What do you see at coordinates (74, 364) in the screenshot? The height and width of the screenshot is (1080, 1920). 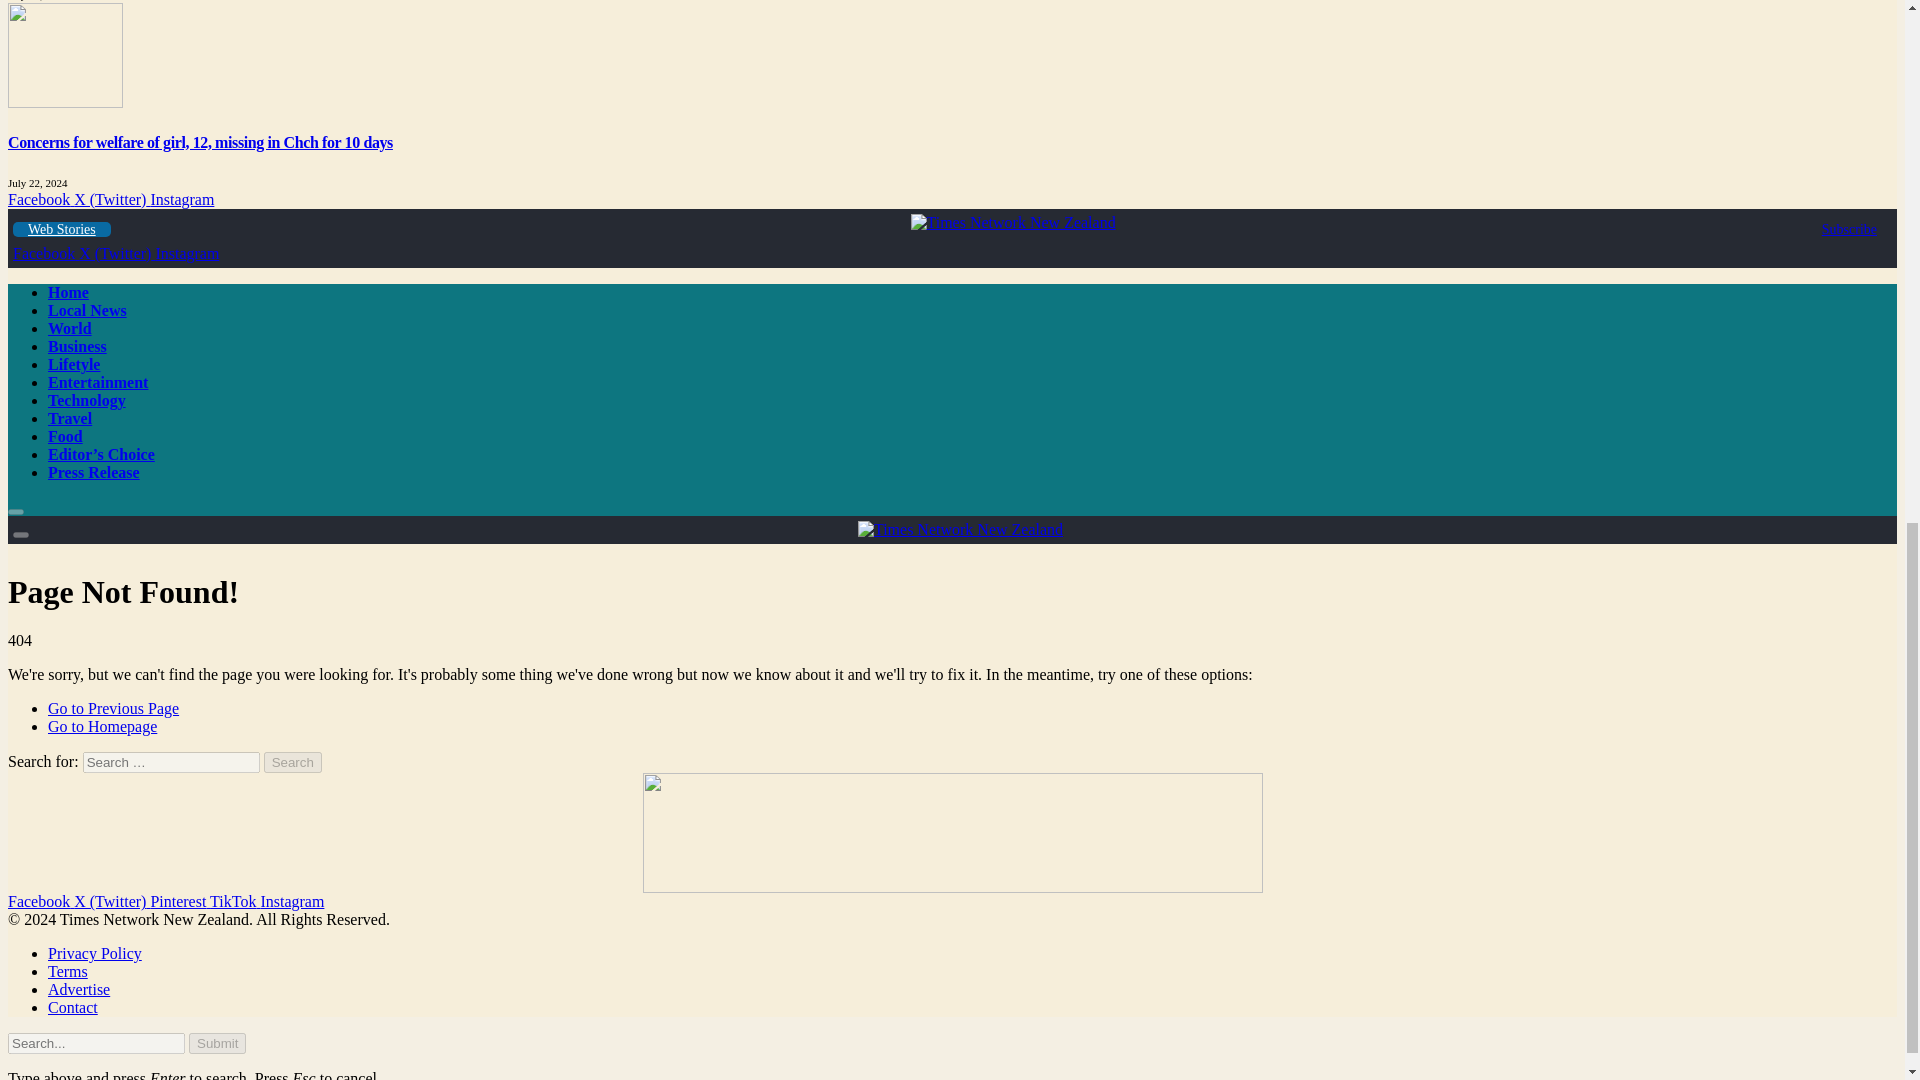 I see `Lifetyle` at bounding box center [74, 364].